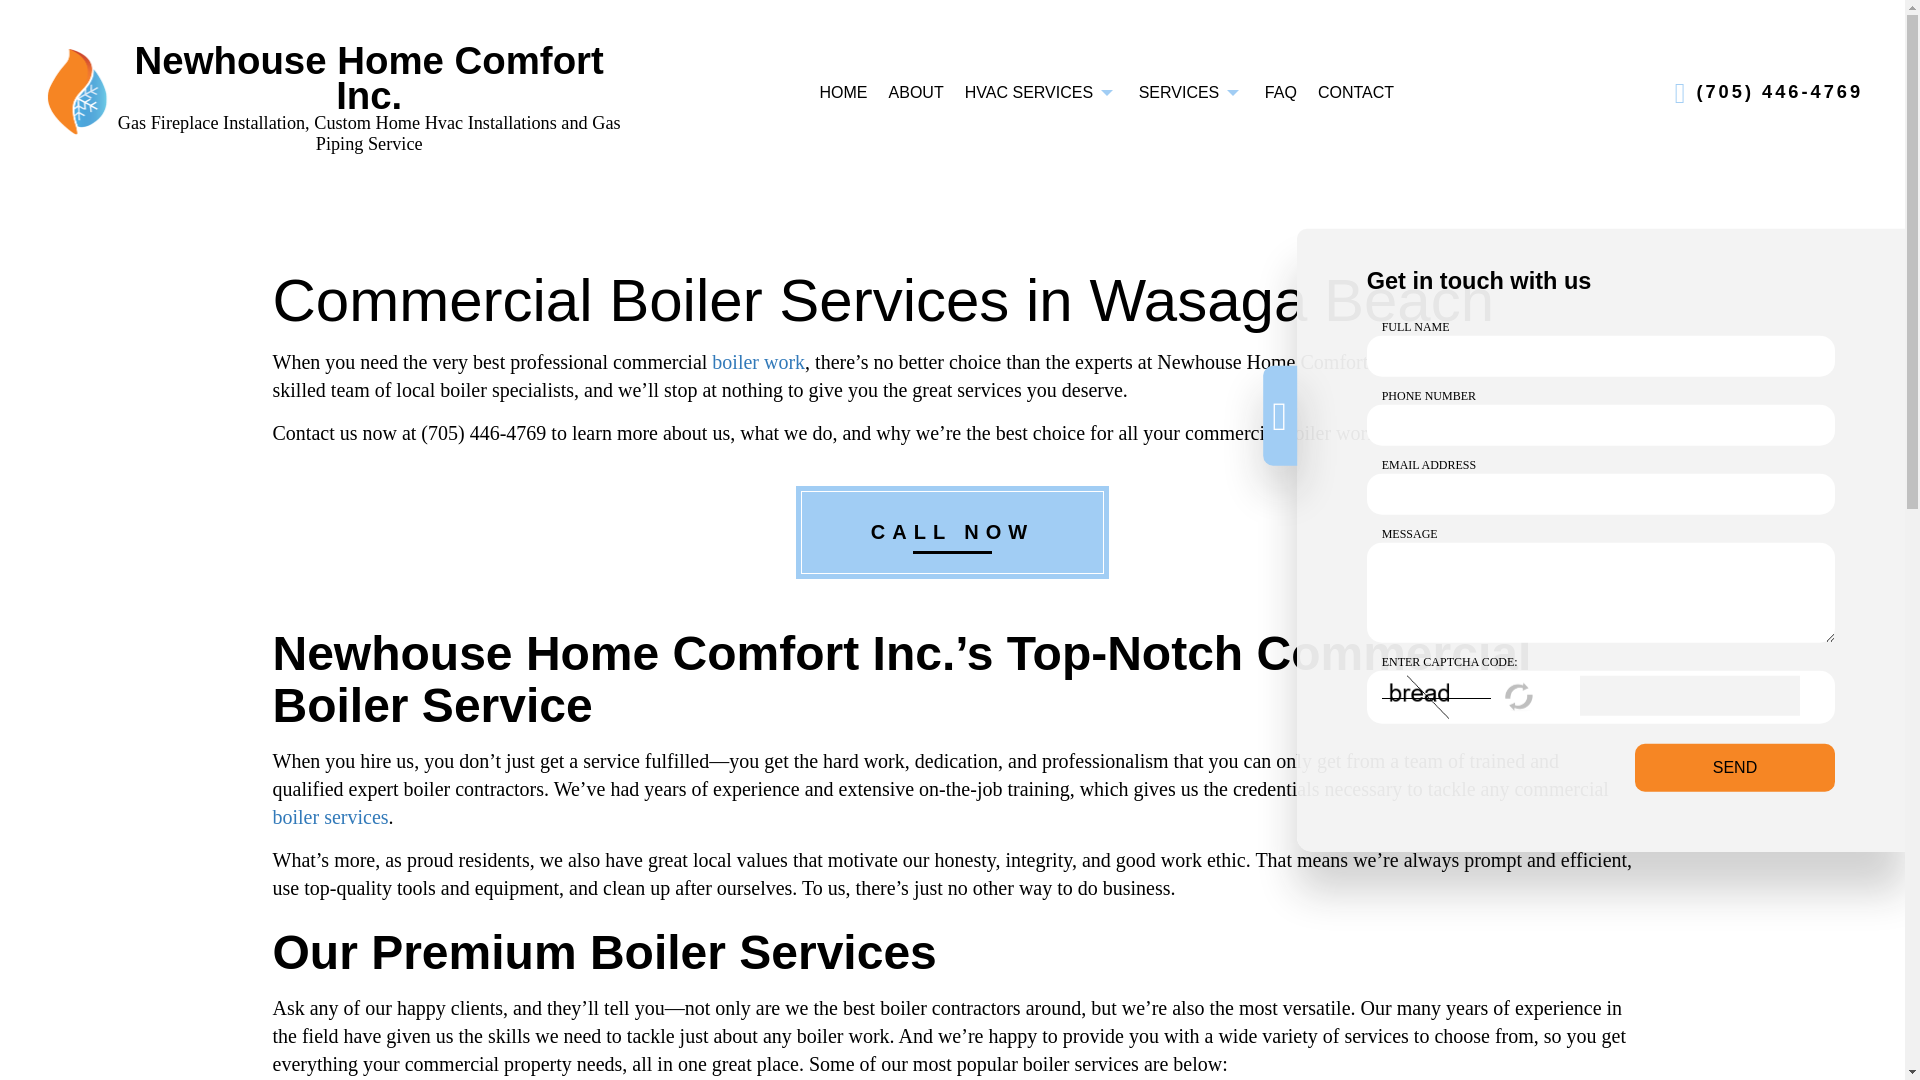 Image resolution: width=1920 pixels, height=1080 pixels. What do you see at coordinates (1690, 696) in the screenshot?
I see `Enter Captcha` at bounding box center [1690, 696].